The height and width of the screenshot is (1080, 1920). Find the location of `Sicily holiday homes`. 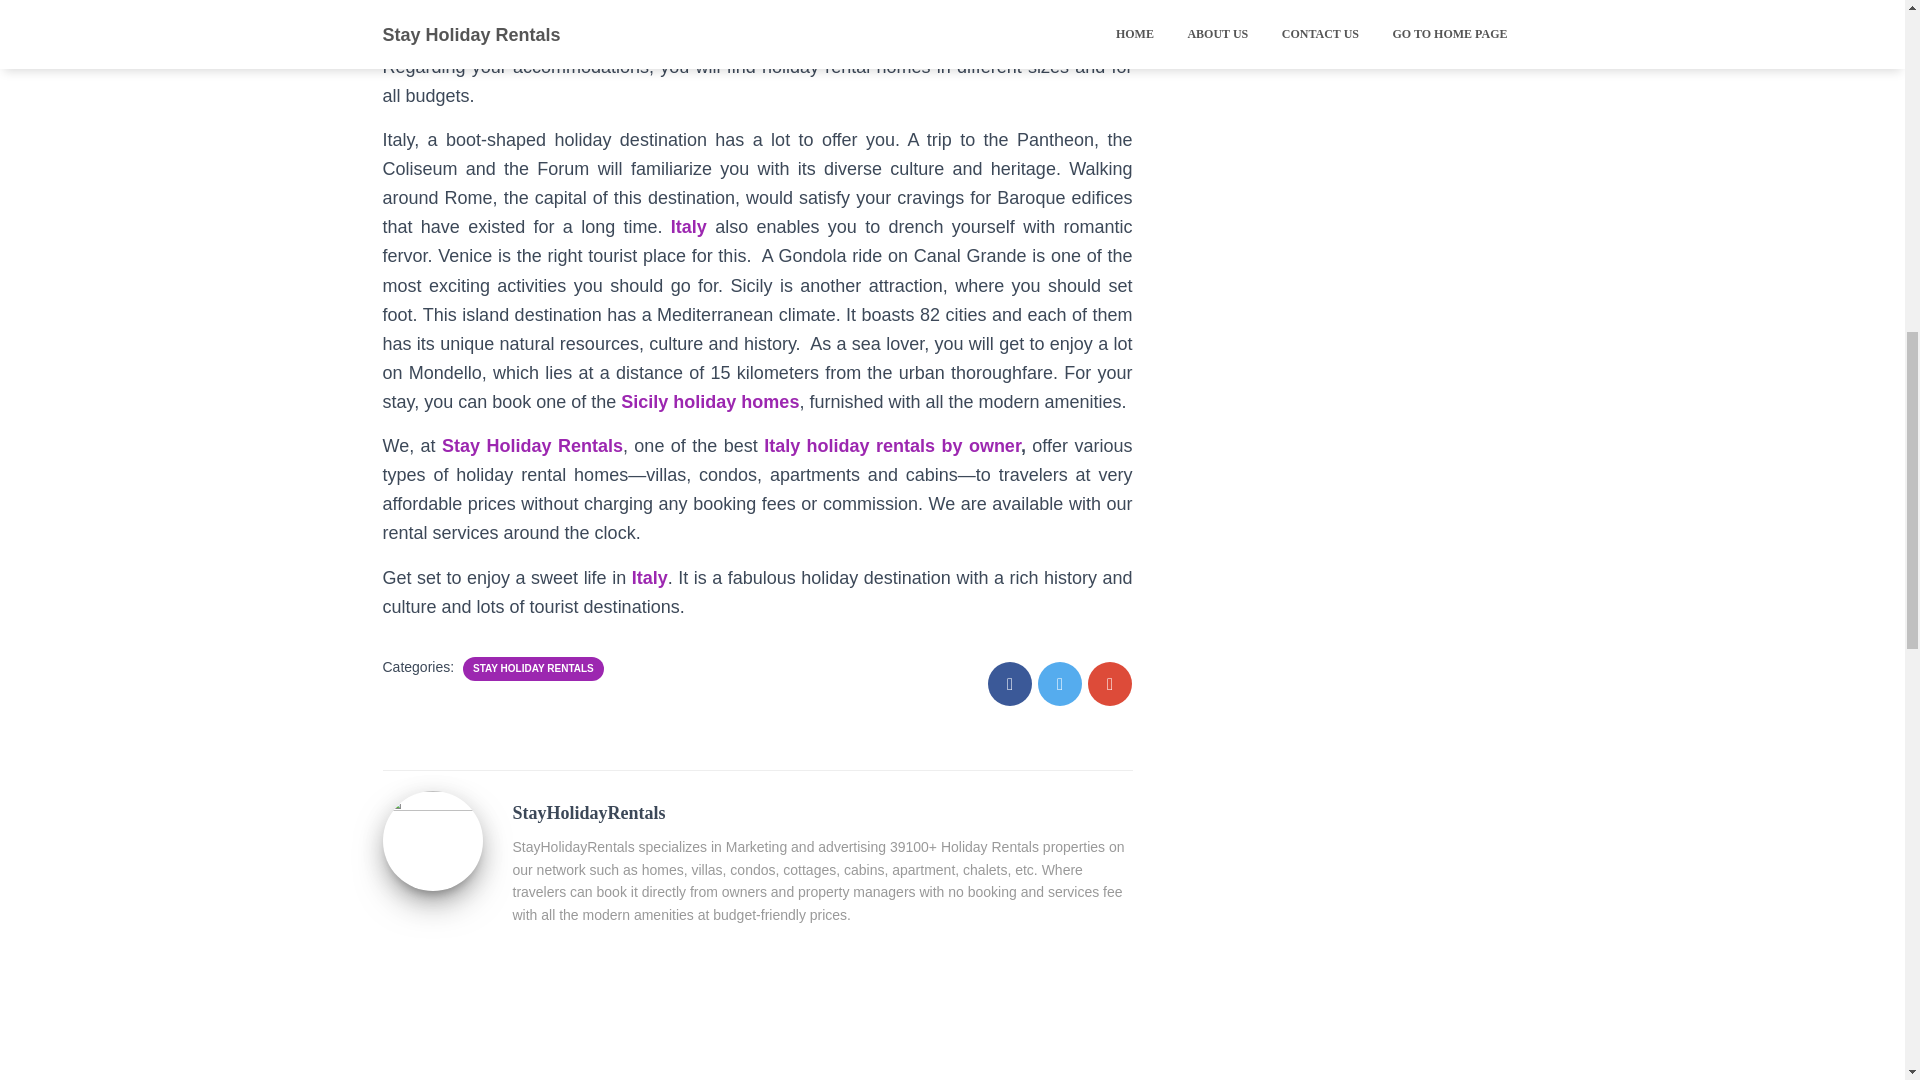

Sicily holiday homes is located at coordinates (709, 402).